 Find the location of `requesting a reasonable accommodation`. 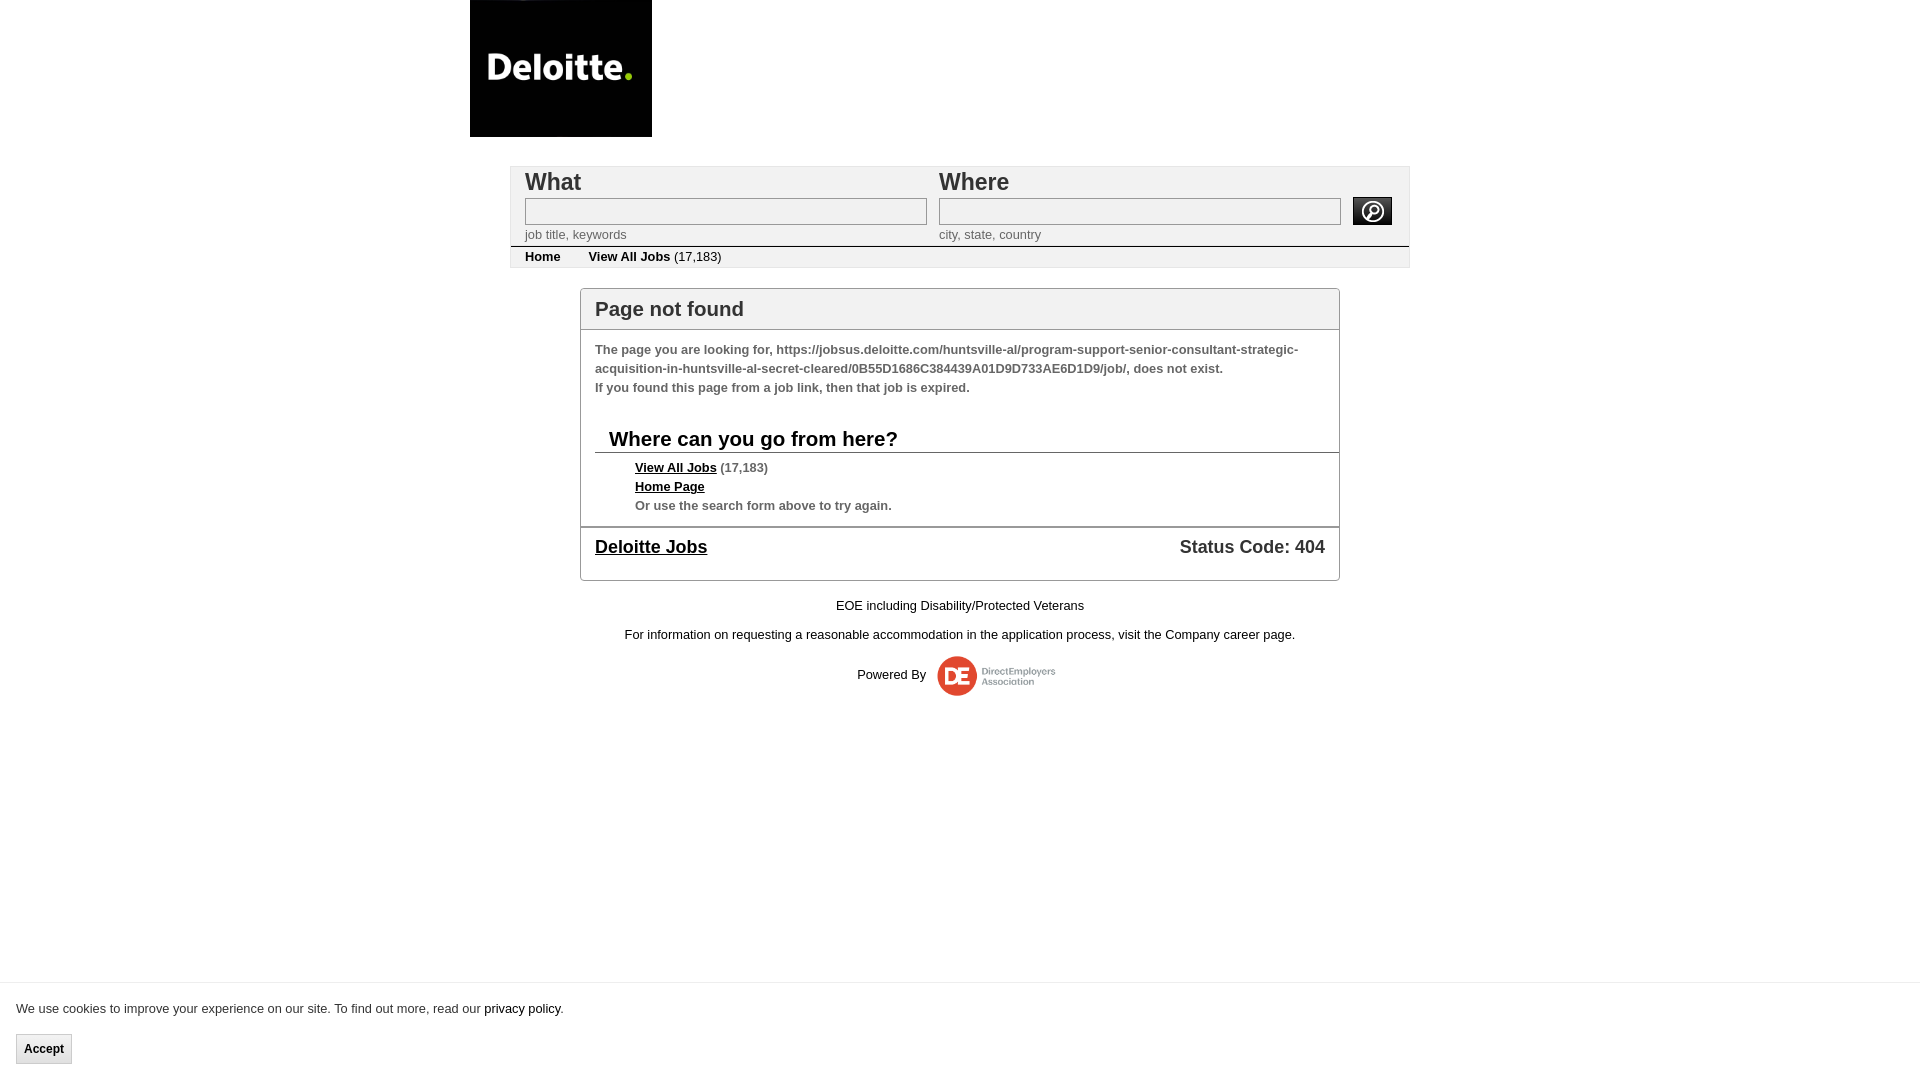

requesting a reasonable accommodation is located at coordinates (847, 634).